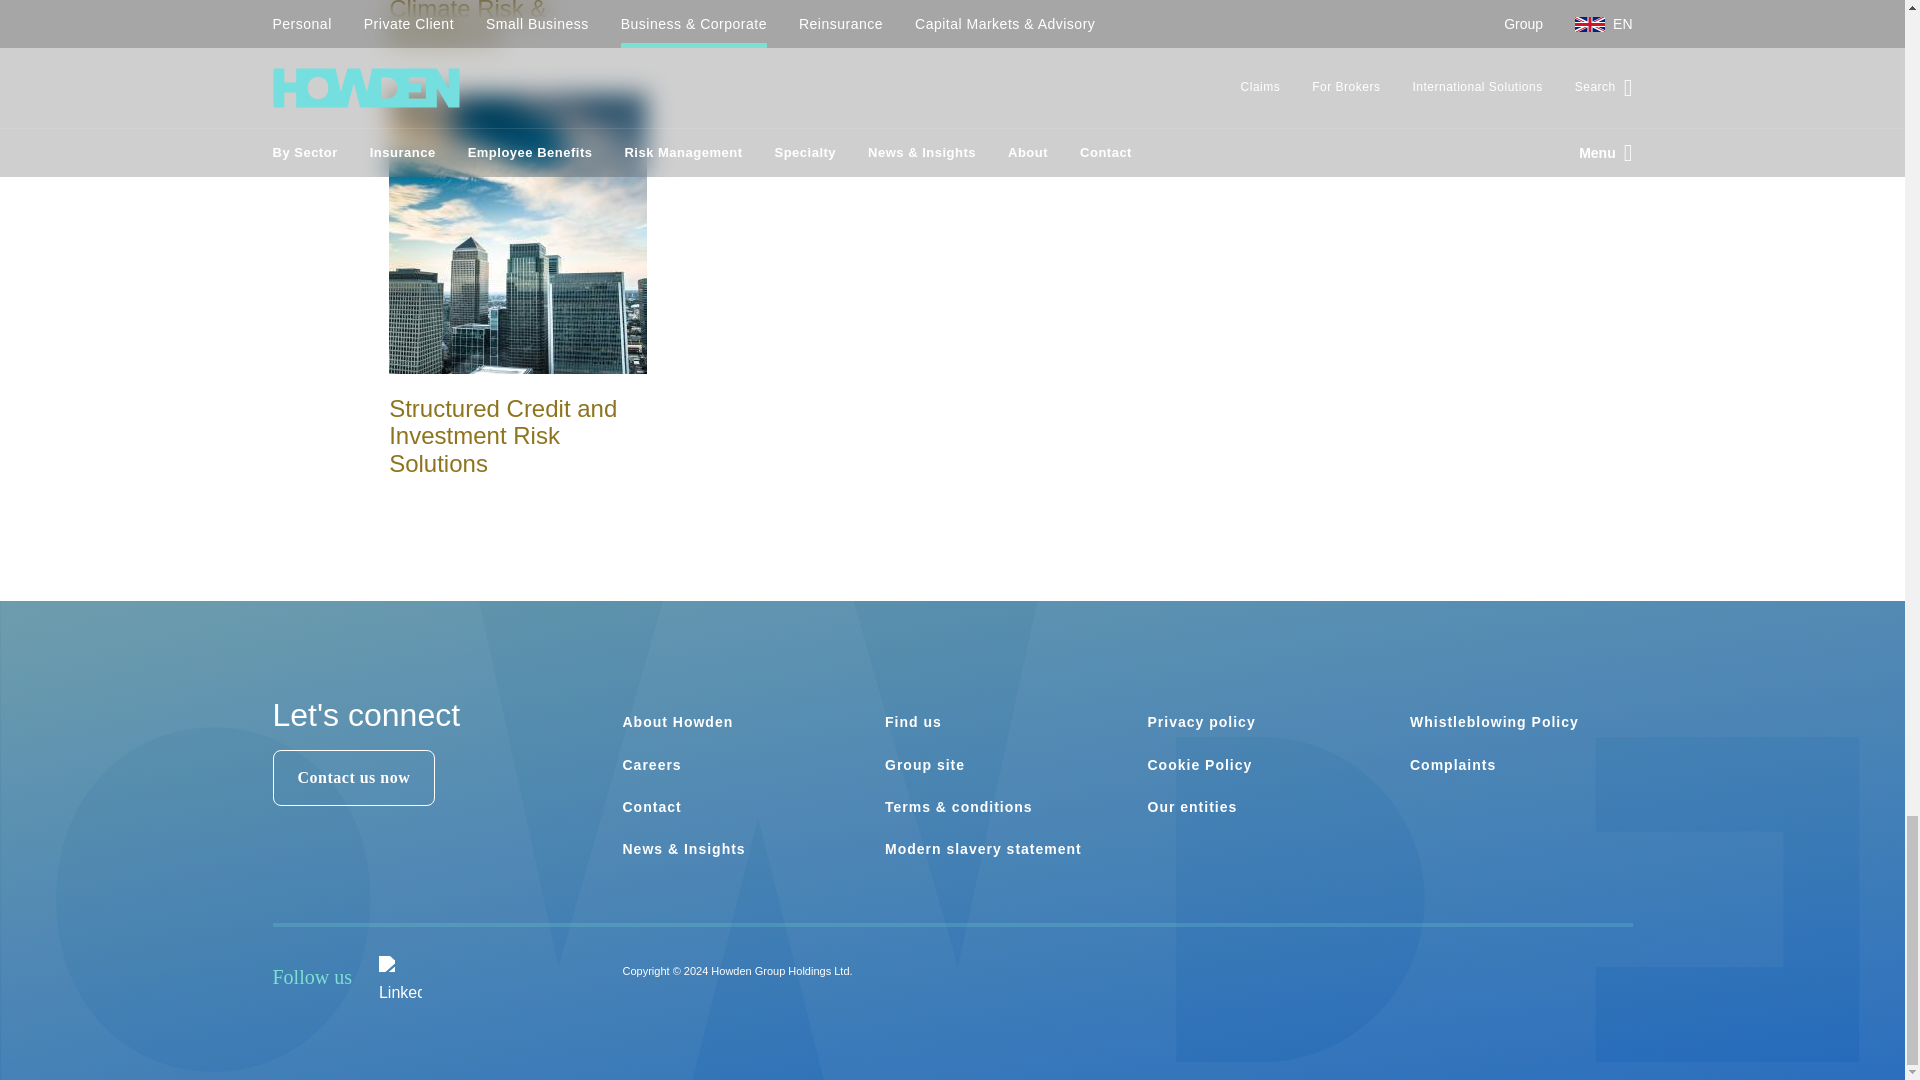 The image size is (1920, 1080). I want to click on Contact , so click(652, 807).